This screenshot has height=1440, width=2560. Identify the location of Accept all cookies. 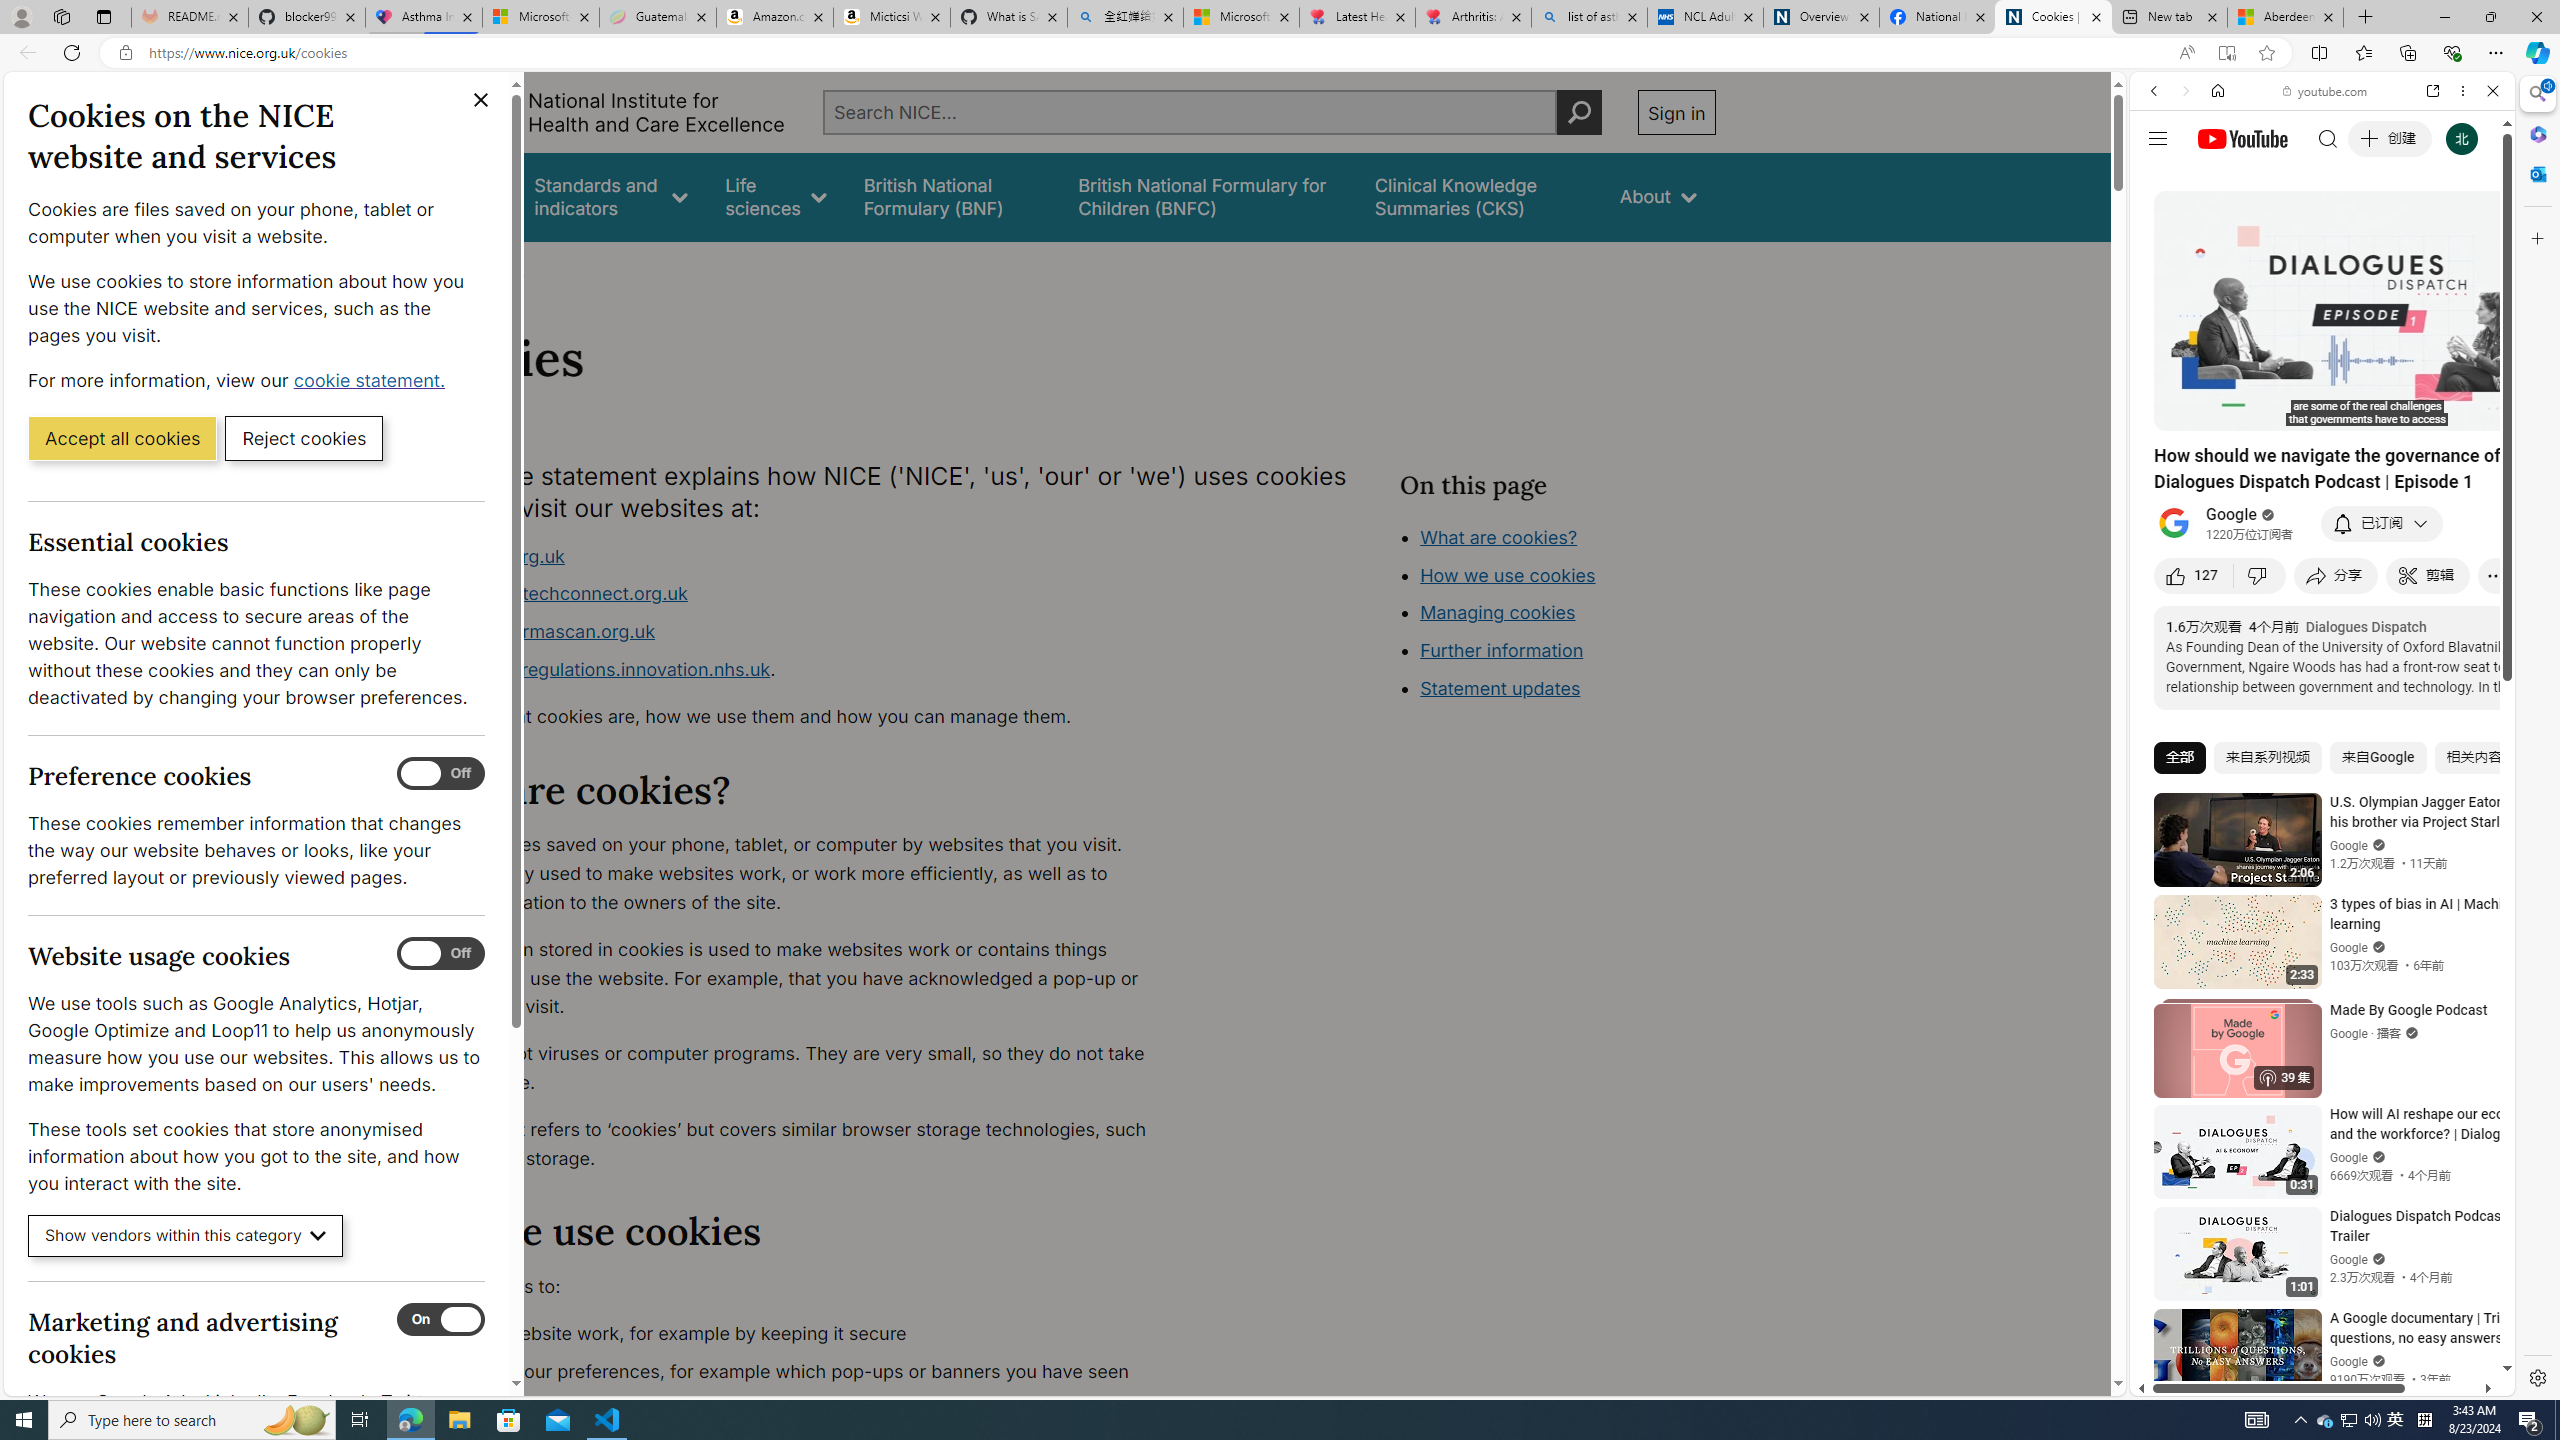
(122, 437).